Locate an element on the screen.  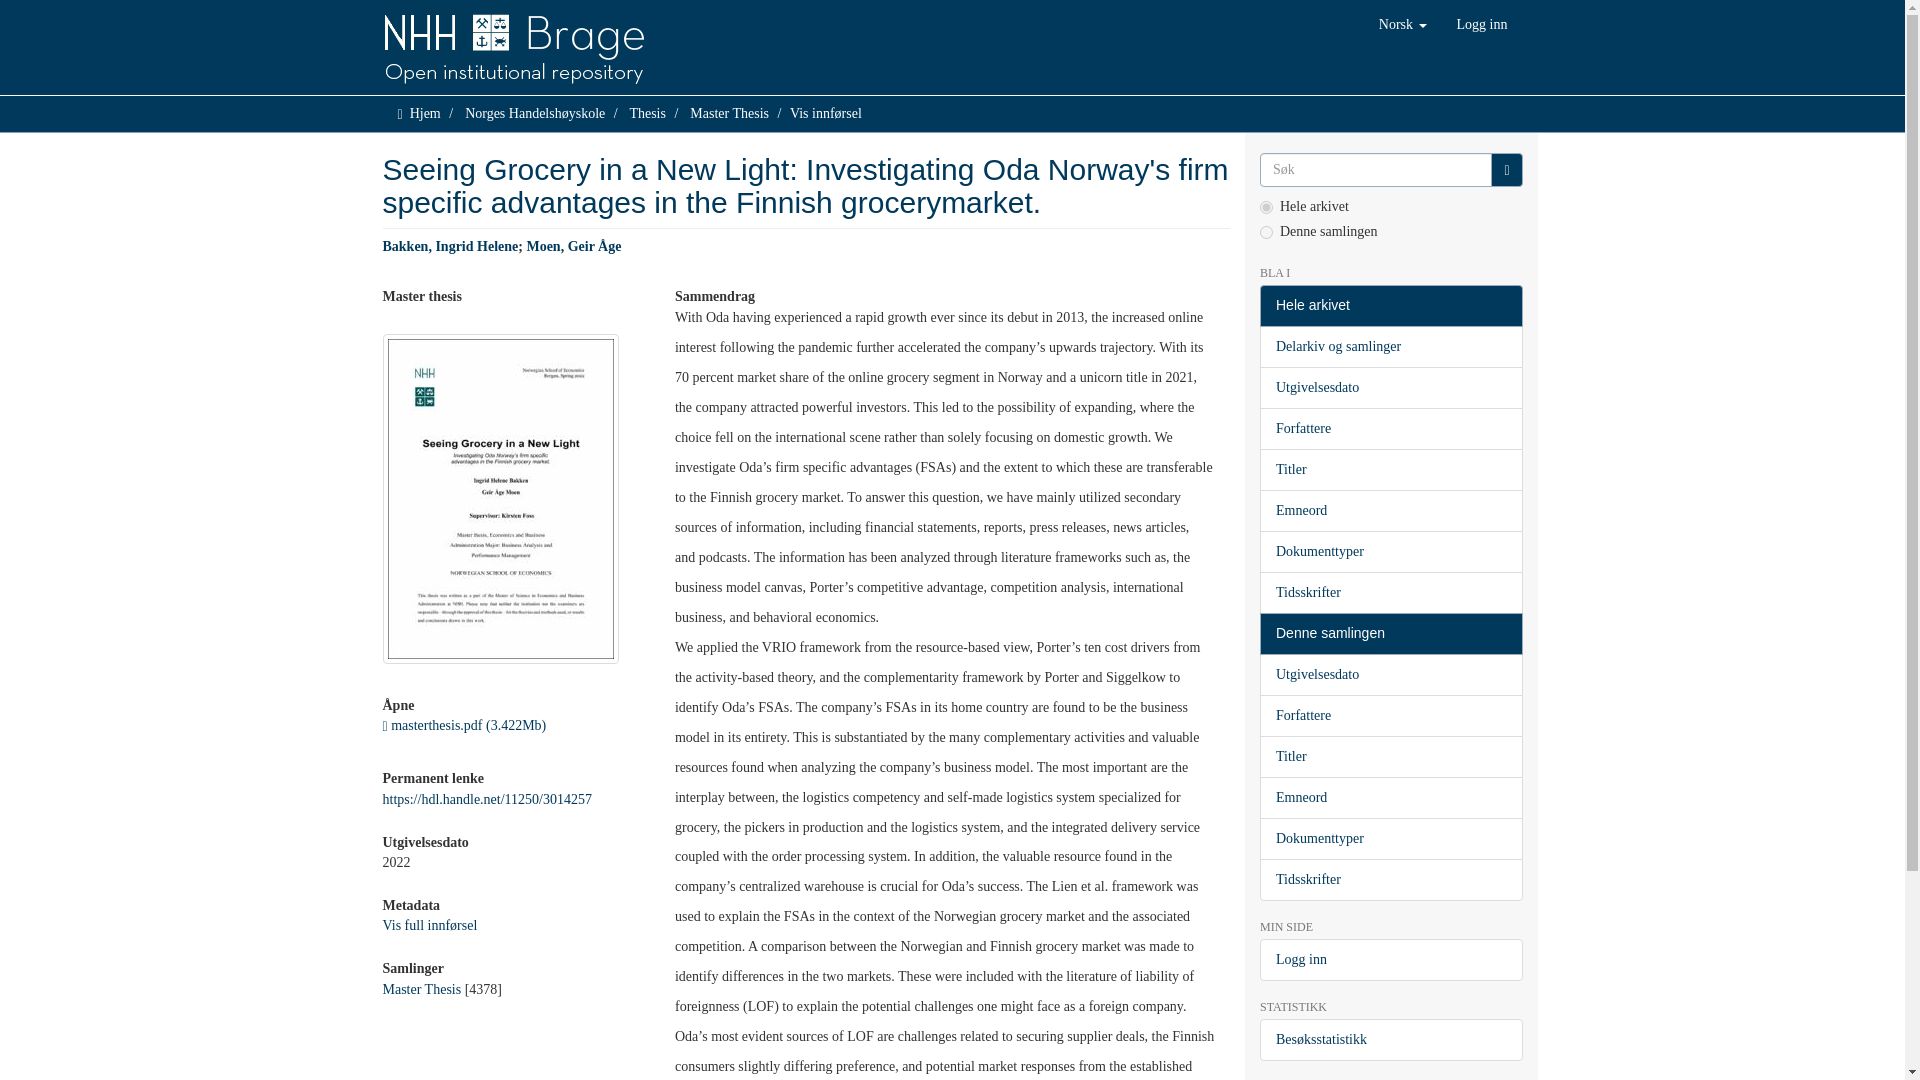
Hjem is located at coordinates (426, 112).